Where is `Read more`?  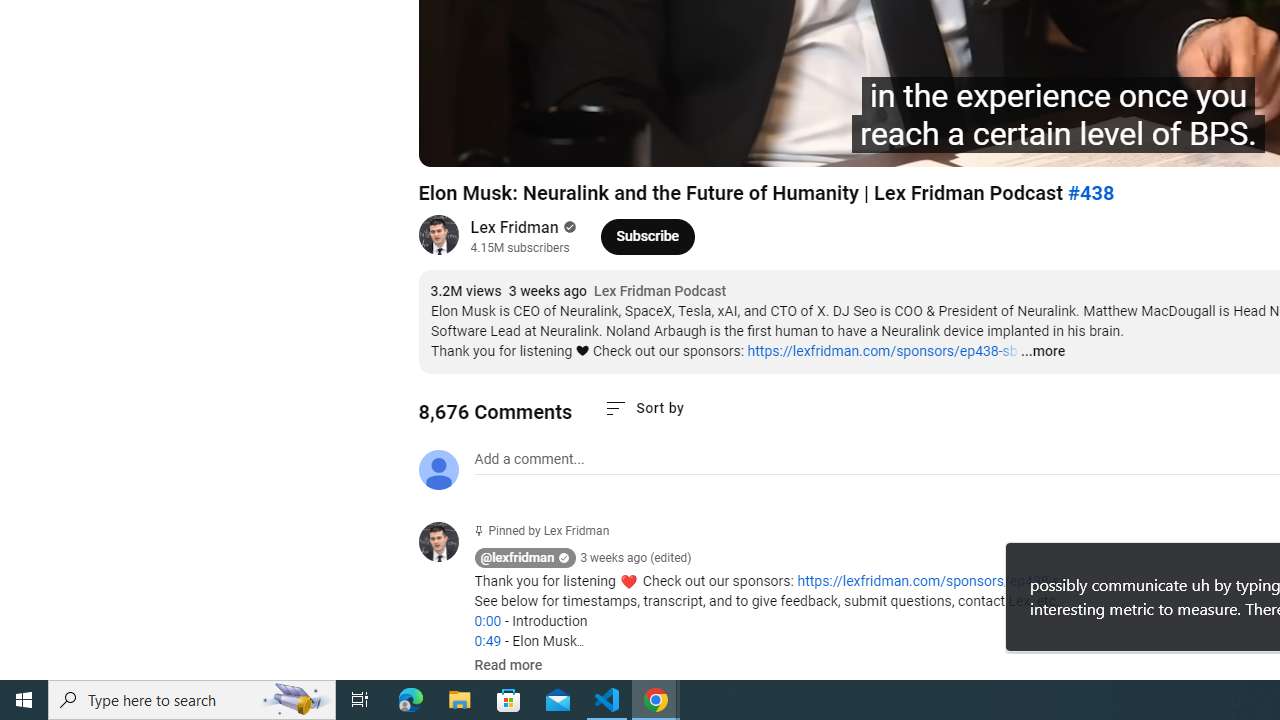
Read more is located at coordinates (508, 666).